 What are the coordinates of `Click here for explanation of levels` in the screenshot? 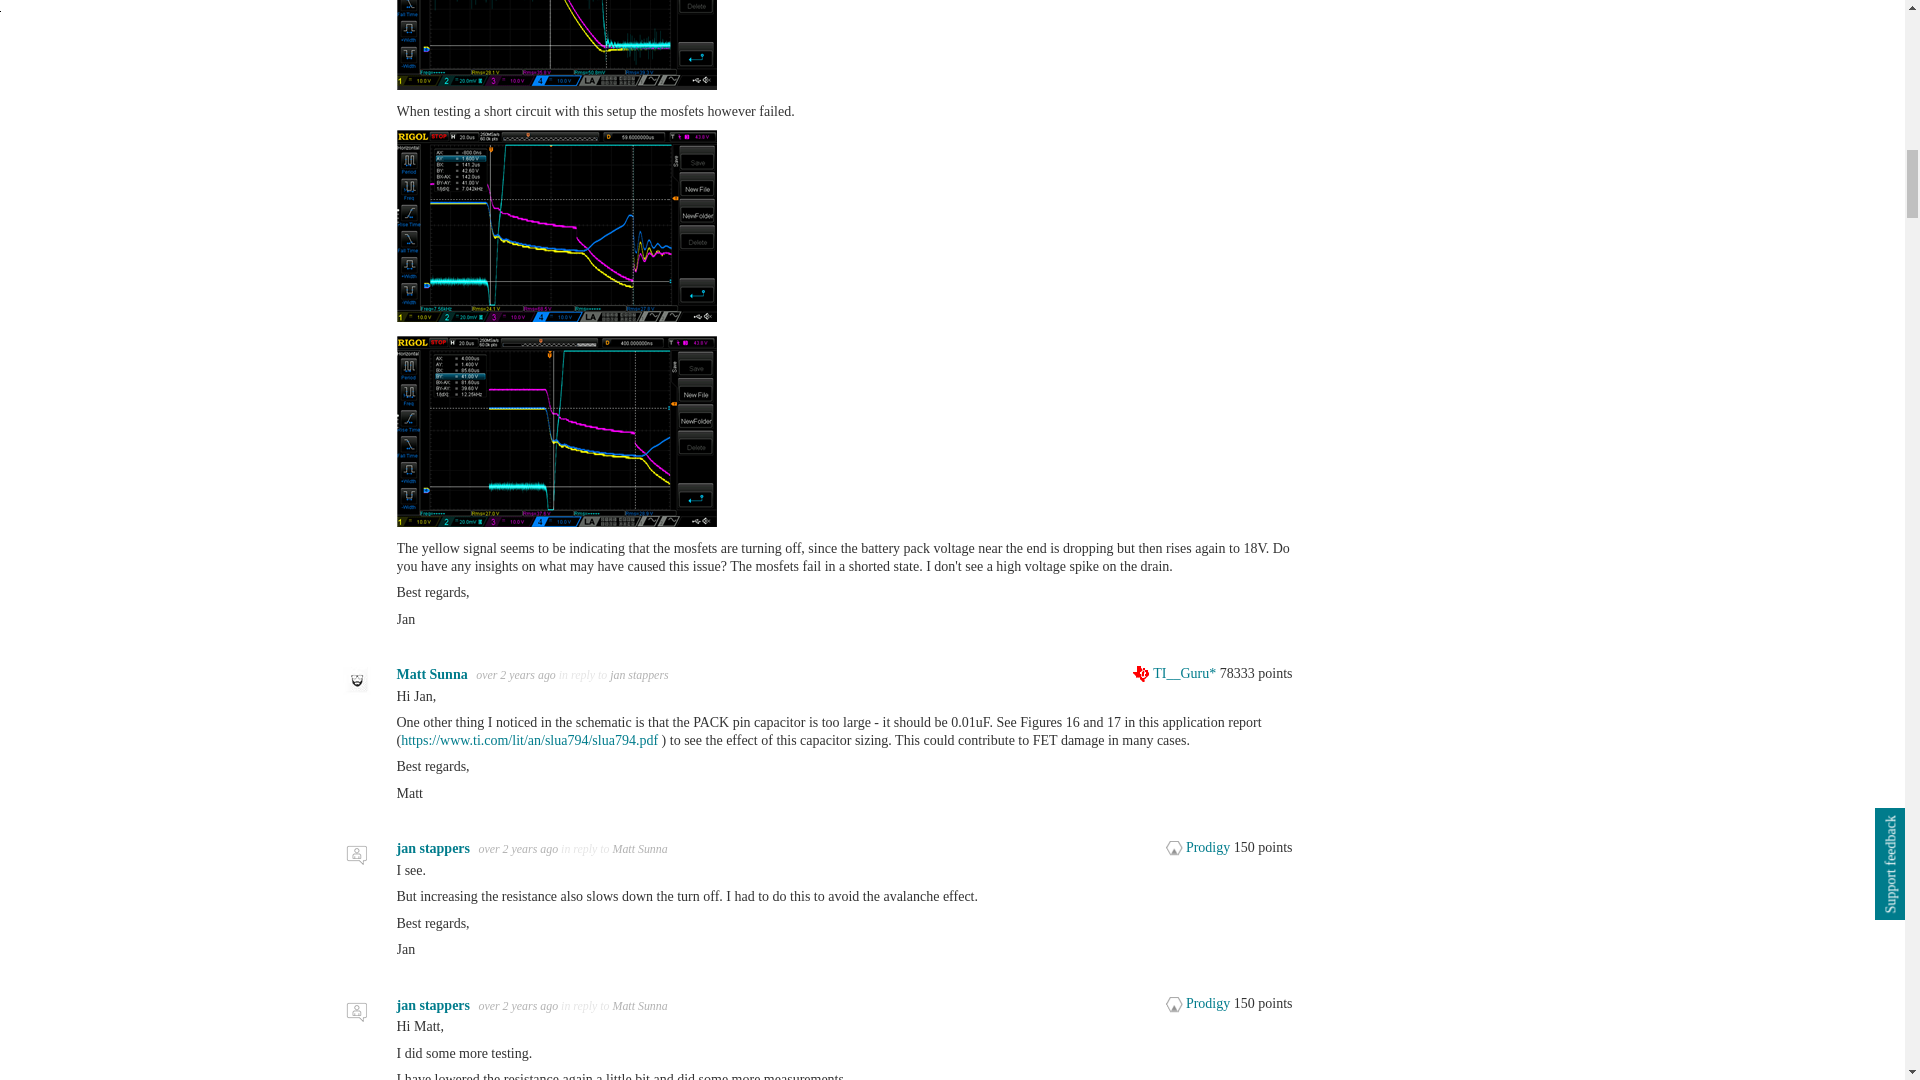 It's located at (1200, 848).